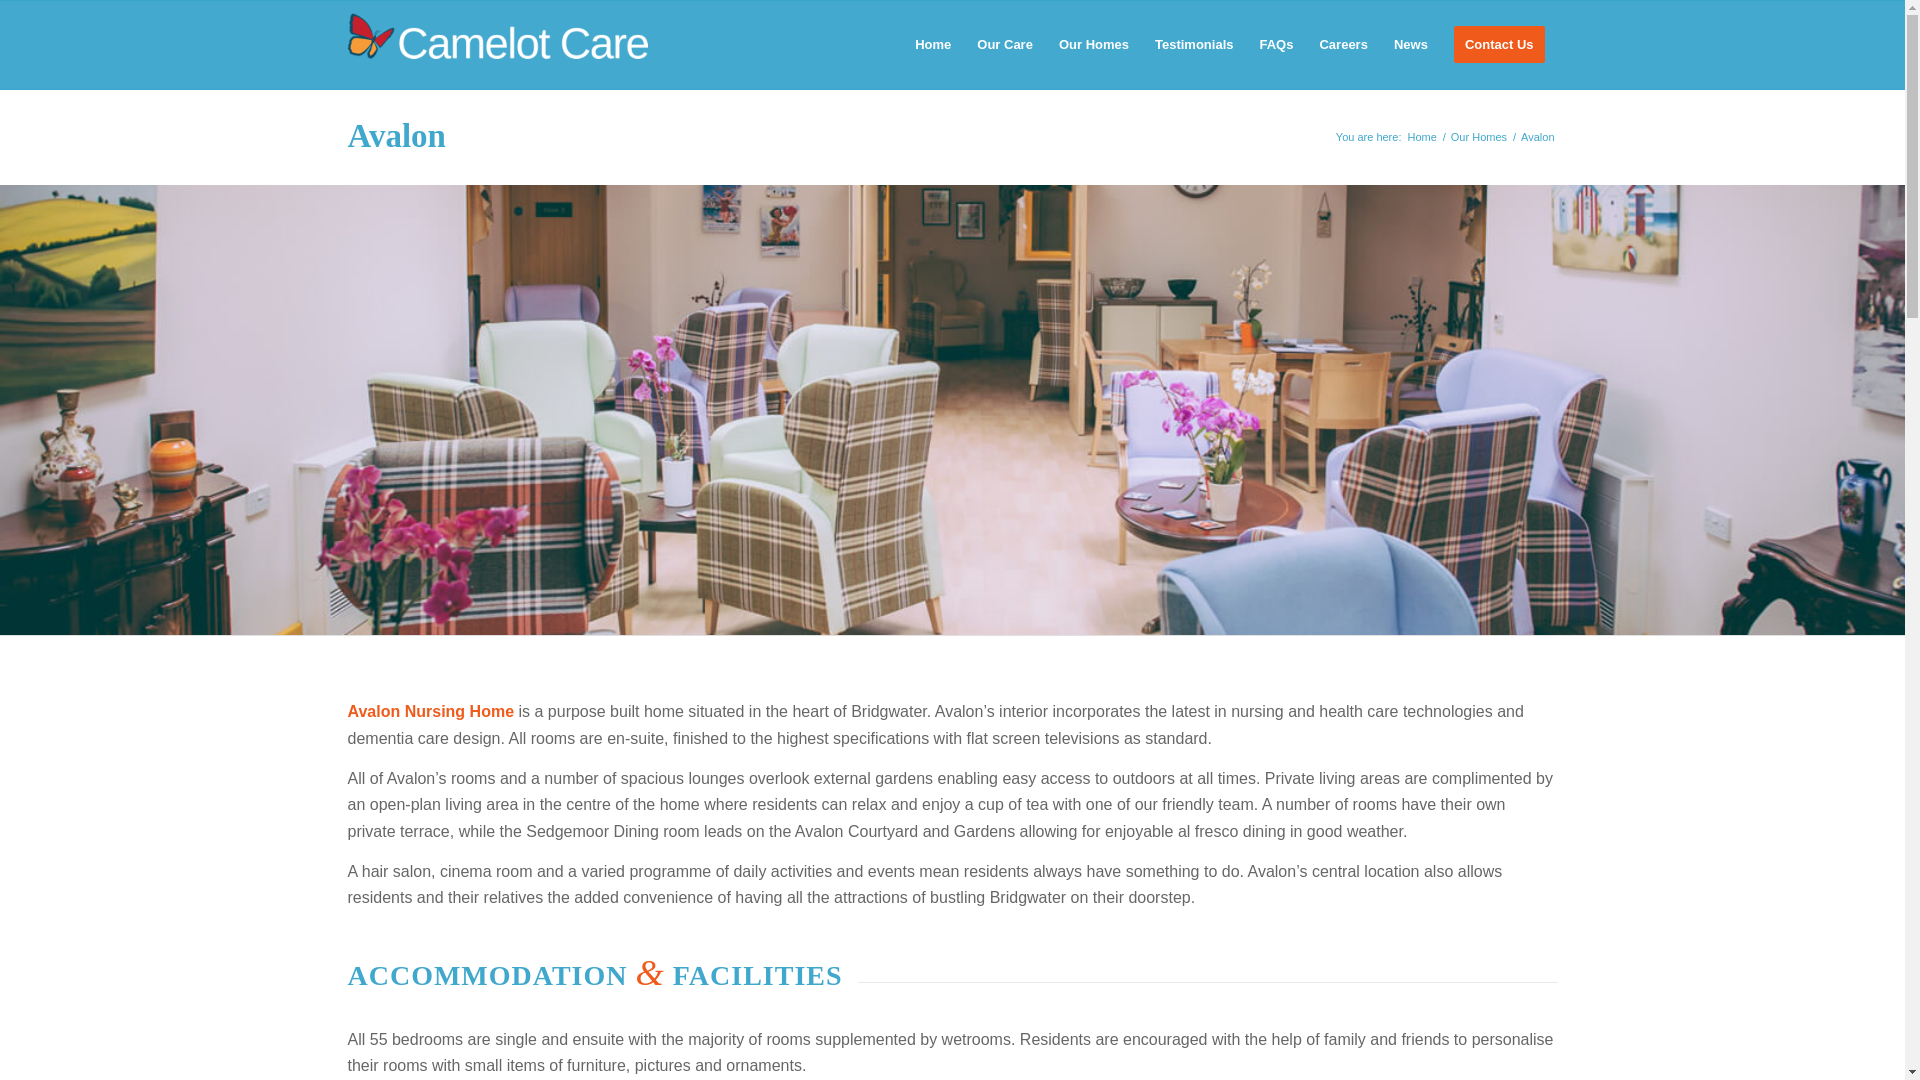 This screenshot has width=1920, height=1080. What do you see at coordinates (1094, 44) in the screenshot?
I see `Our Homes` at bounding box center [1094, 44].